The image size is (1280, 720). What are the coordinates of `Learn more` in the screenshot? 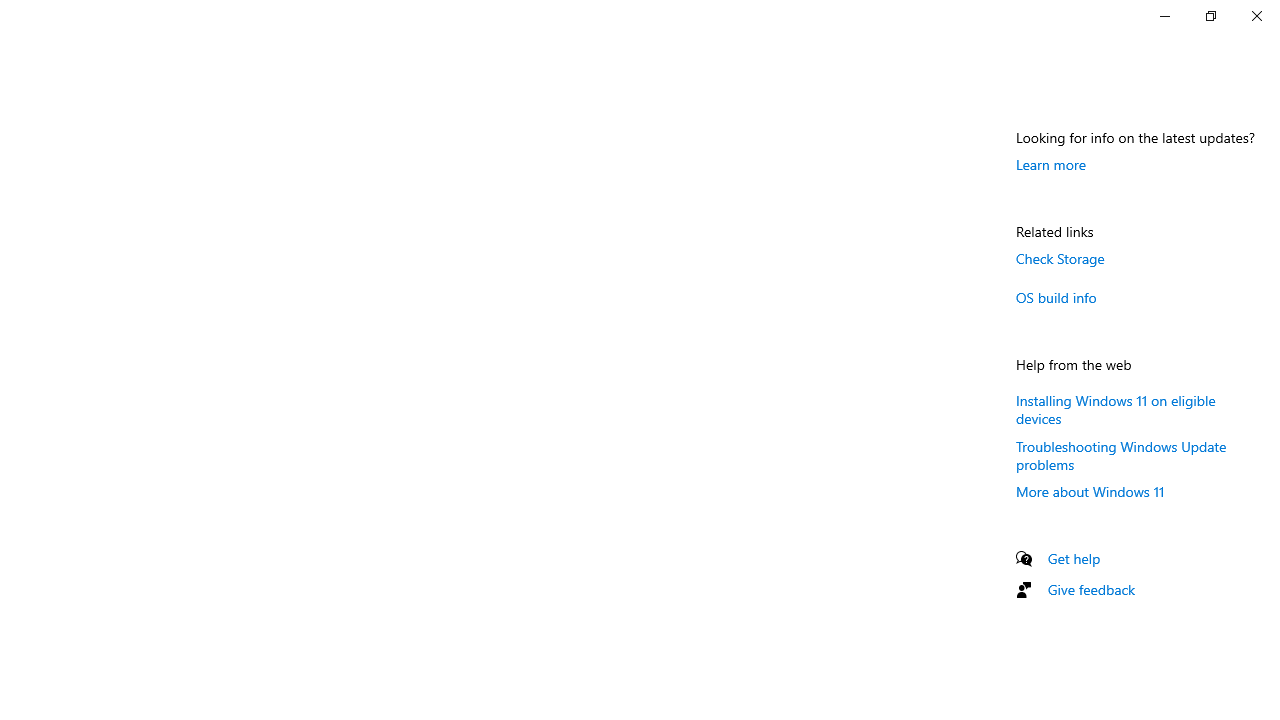 It's located at (1051, 164).